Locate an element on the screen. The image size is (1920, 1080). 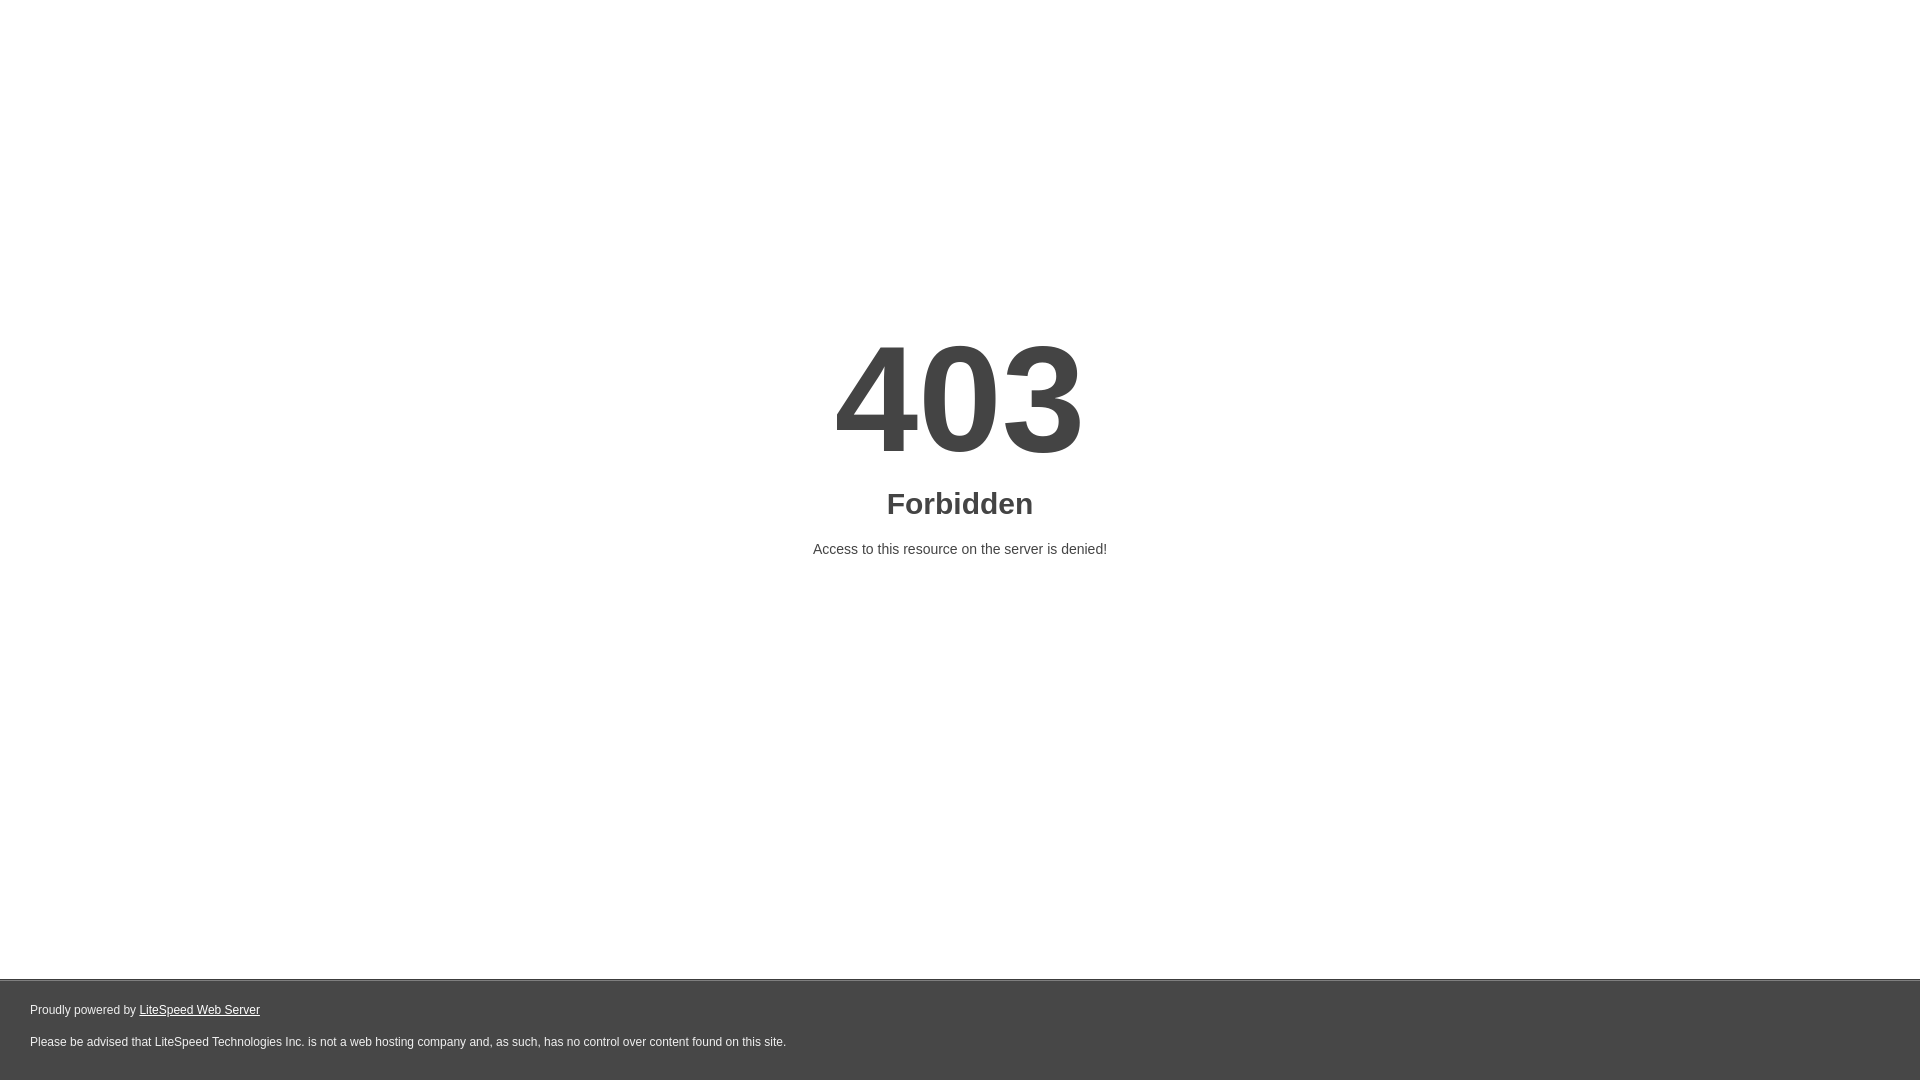
LiteSpeed Web Server is located at coordinates (200, 1010).